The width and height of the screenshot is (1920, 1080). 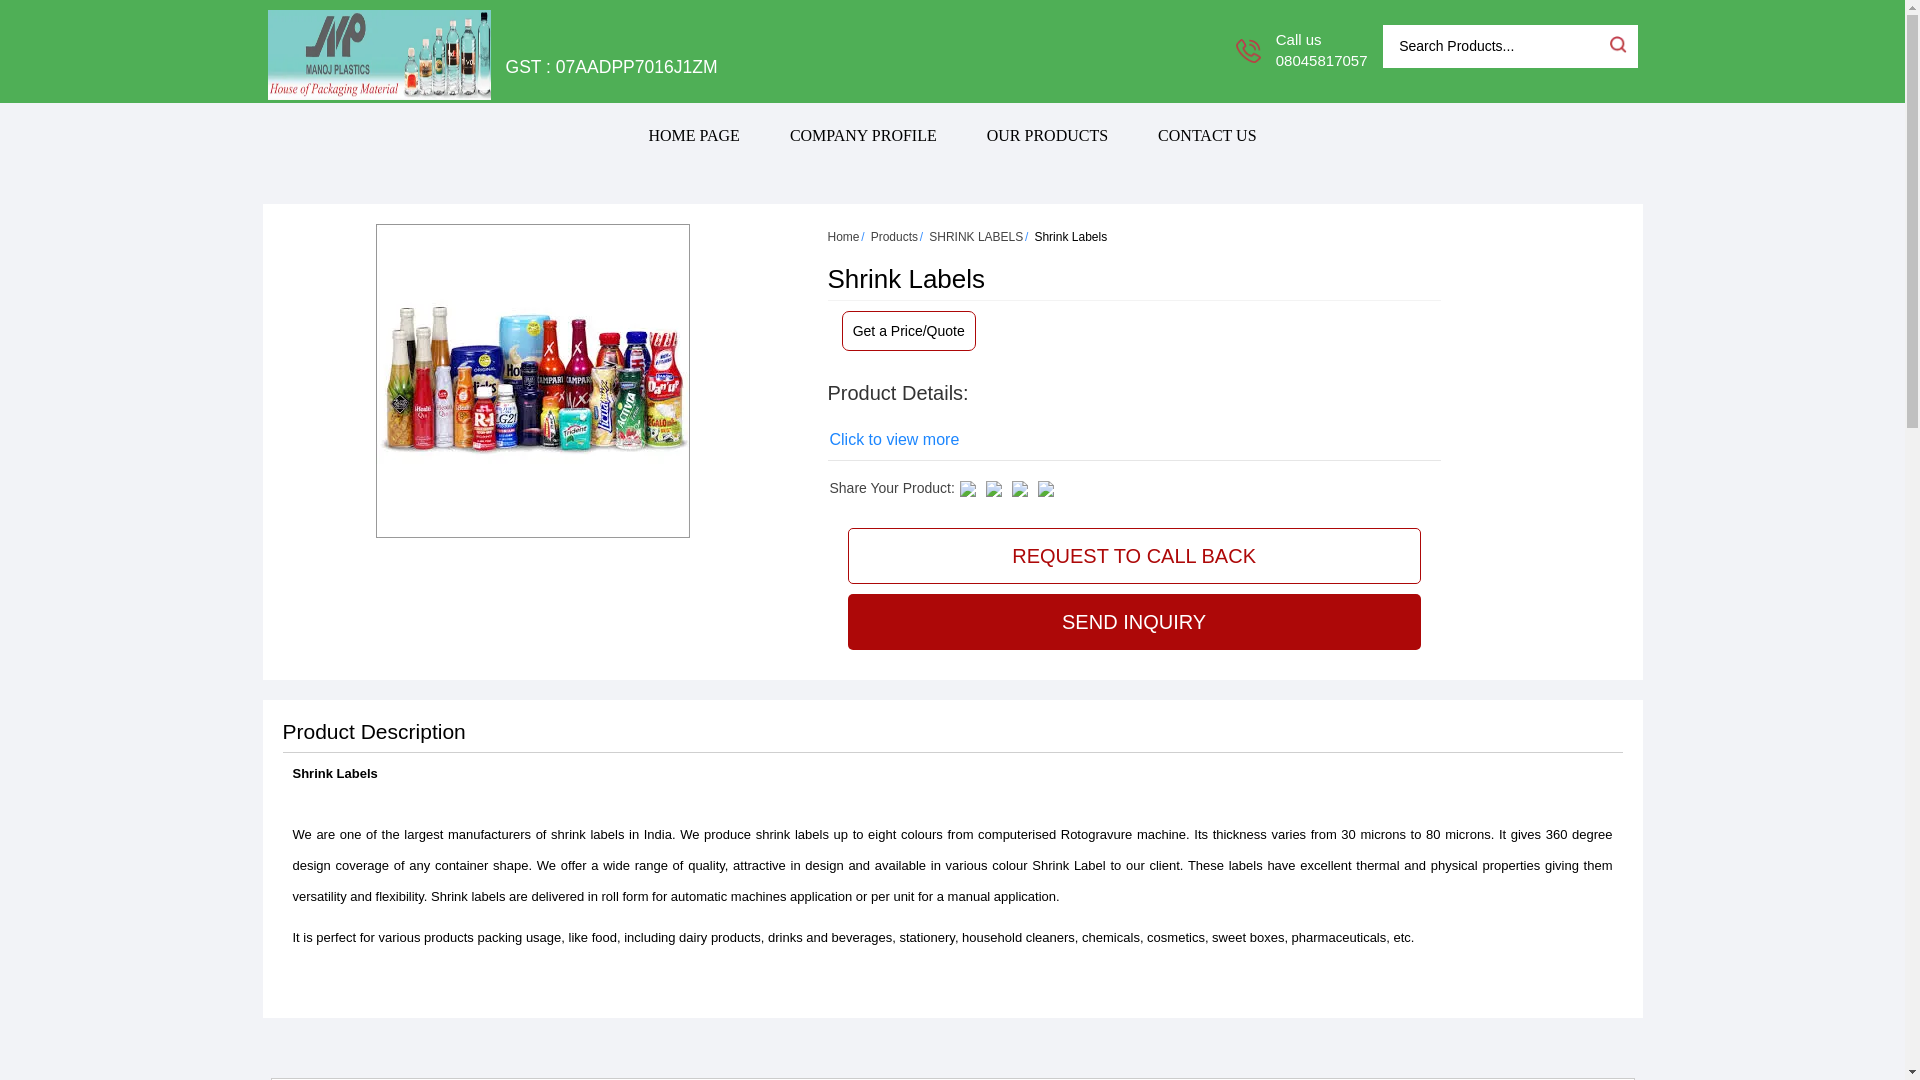 What do you see at coordinates (693, 135) in the screenshot?
I see `HOME PAGE` at bounding box center [693, 135].